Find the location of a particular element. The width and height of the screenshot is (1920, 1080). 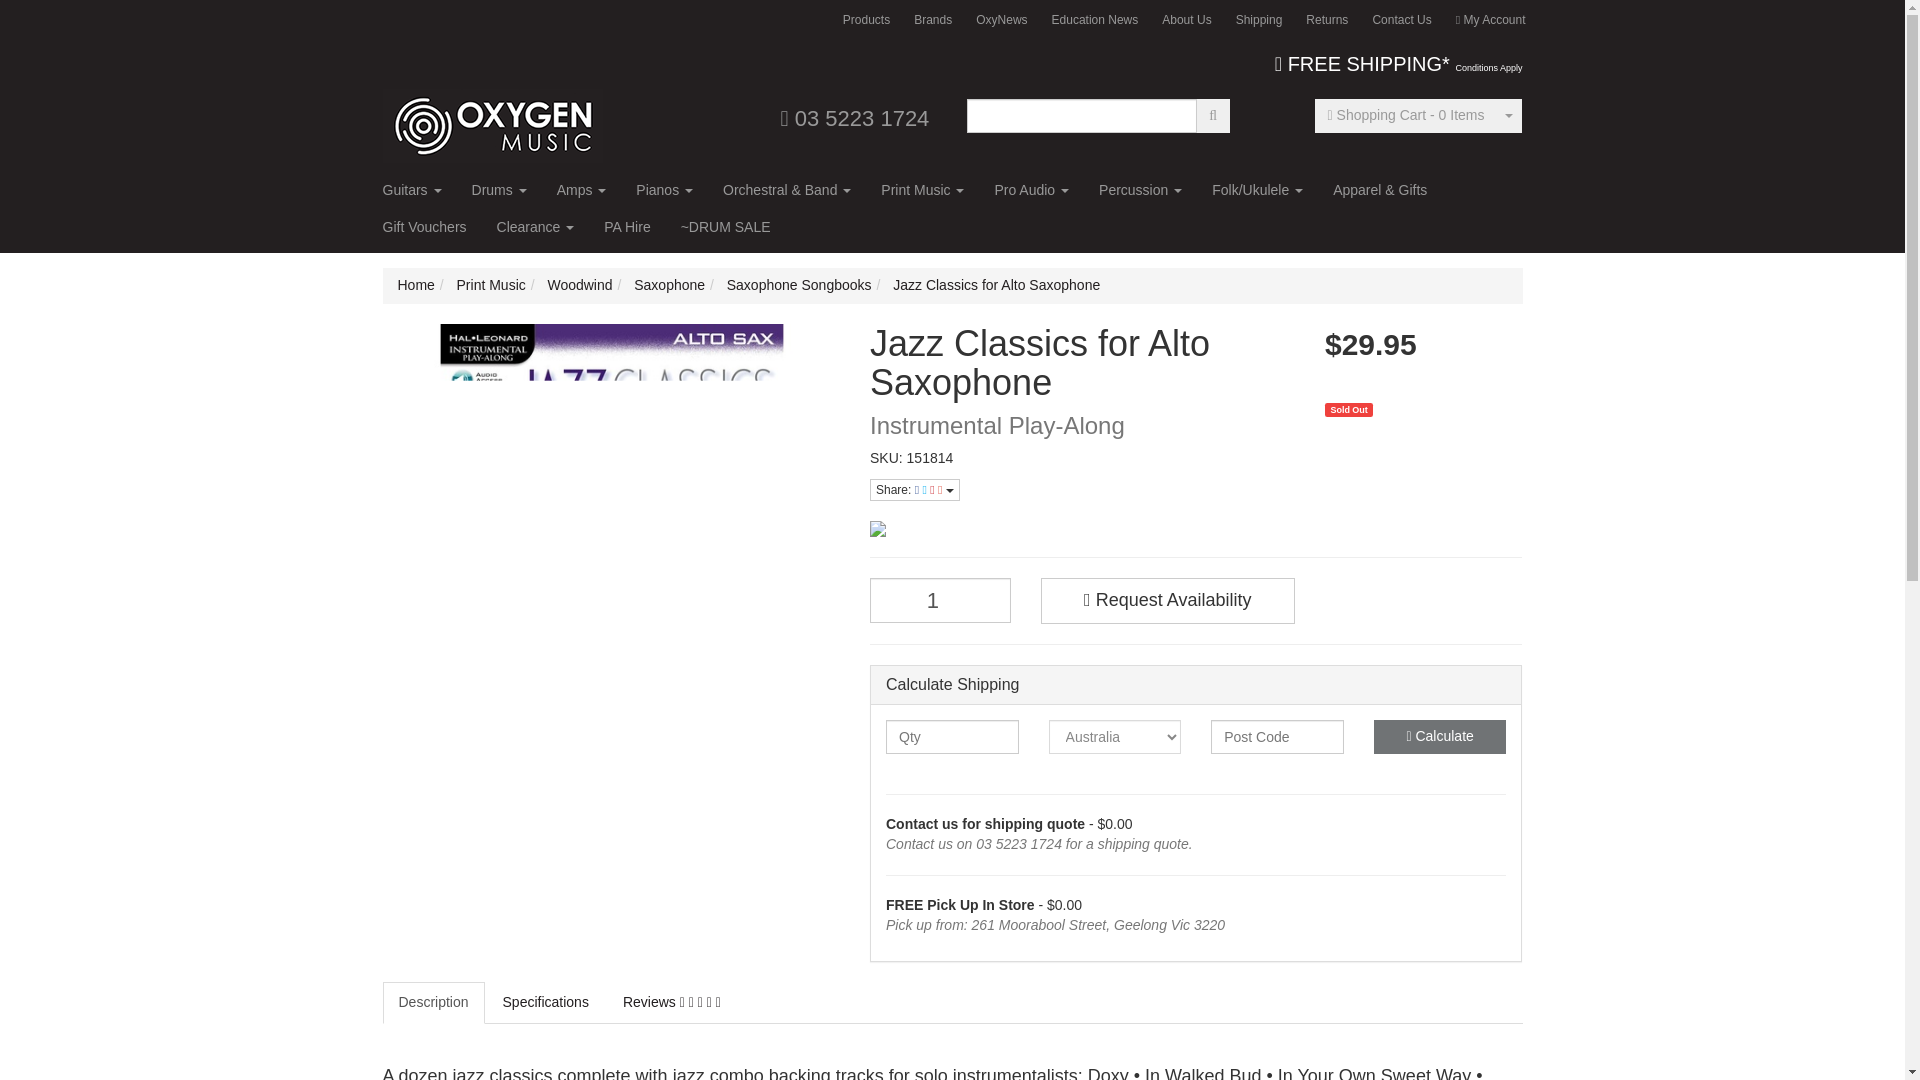

My Account is located at coordinates (1490, 20).